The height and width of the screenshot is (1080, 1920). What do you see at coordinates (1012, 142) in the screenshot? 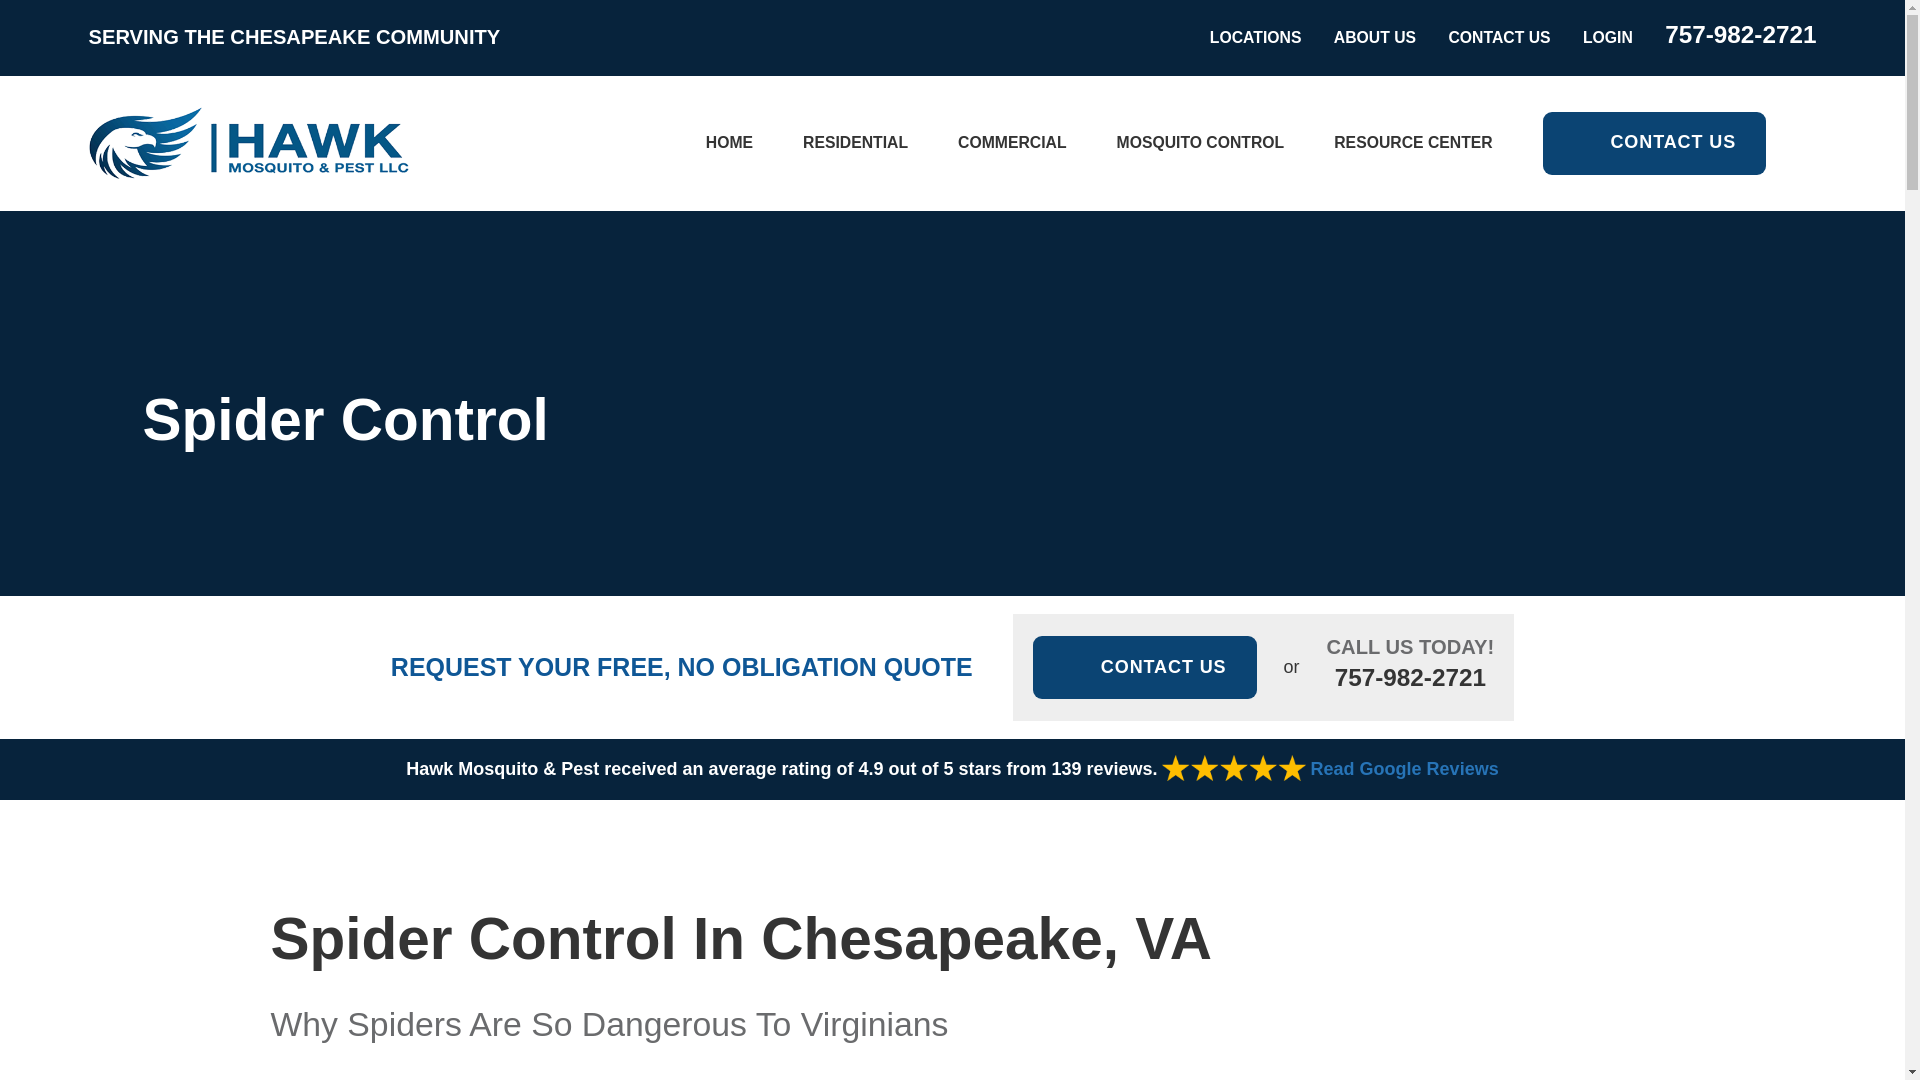
I see `COMMERCIAL` at bounding box center [1012, 142].